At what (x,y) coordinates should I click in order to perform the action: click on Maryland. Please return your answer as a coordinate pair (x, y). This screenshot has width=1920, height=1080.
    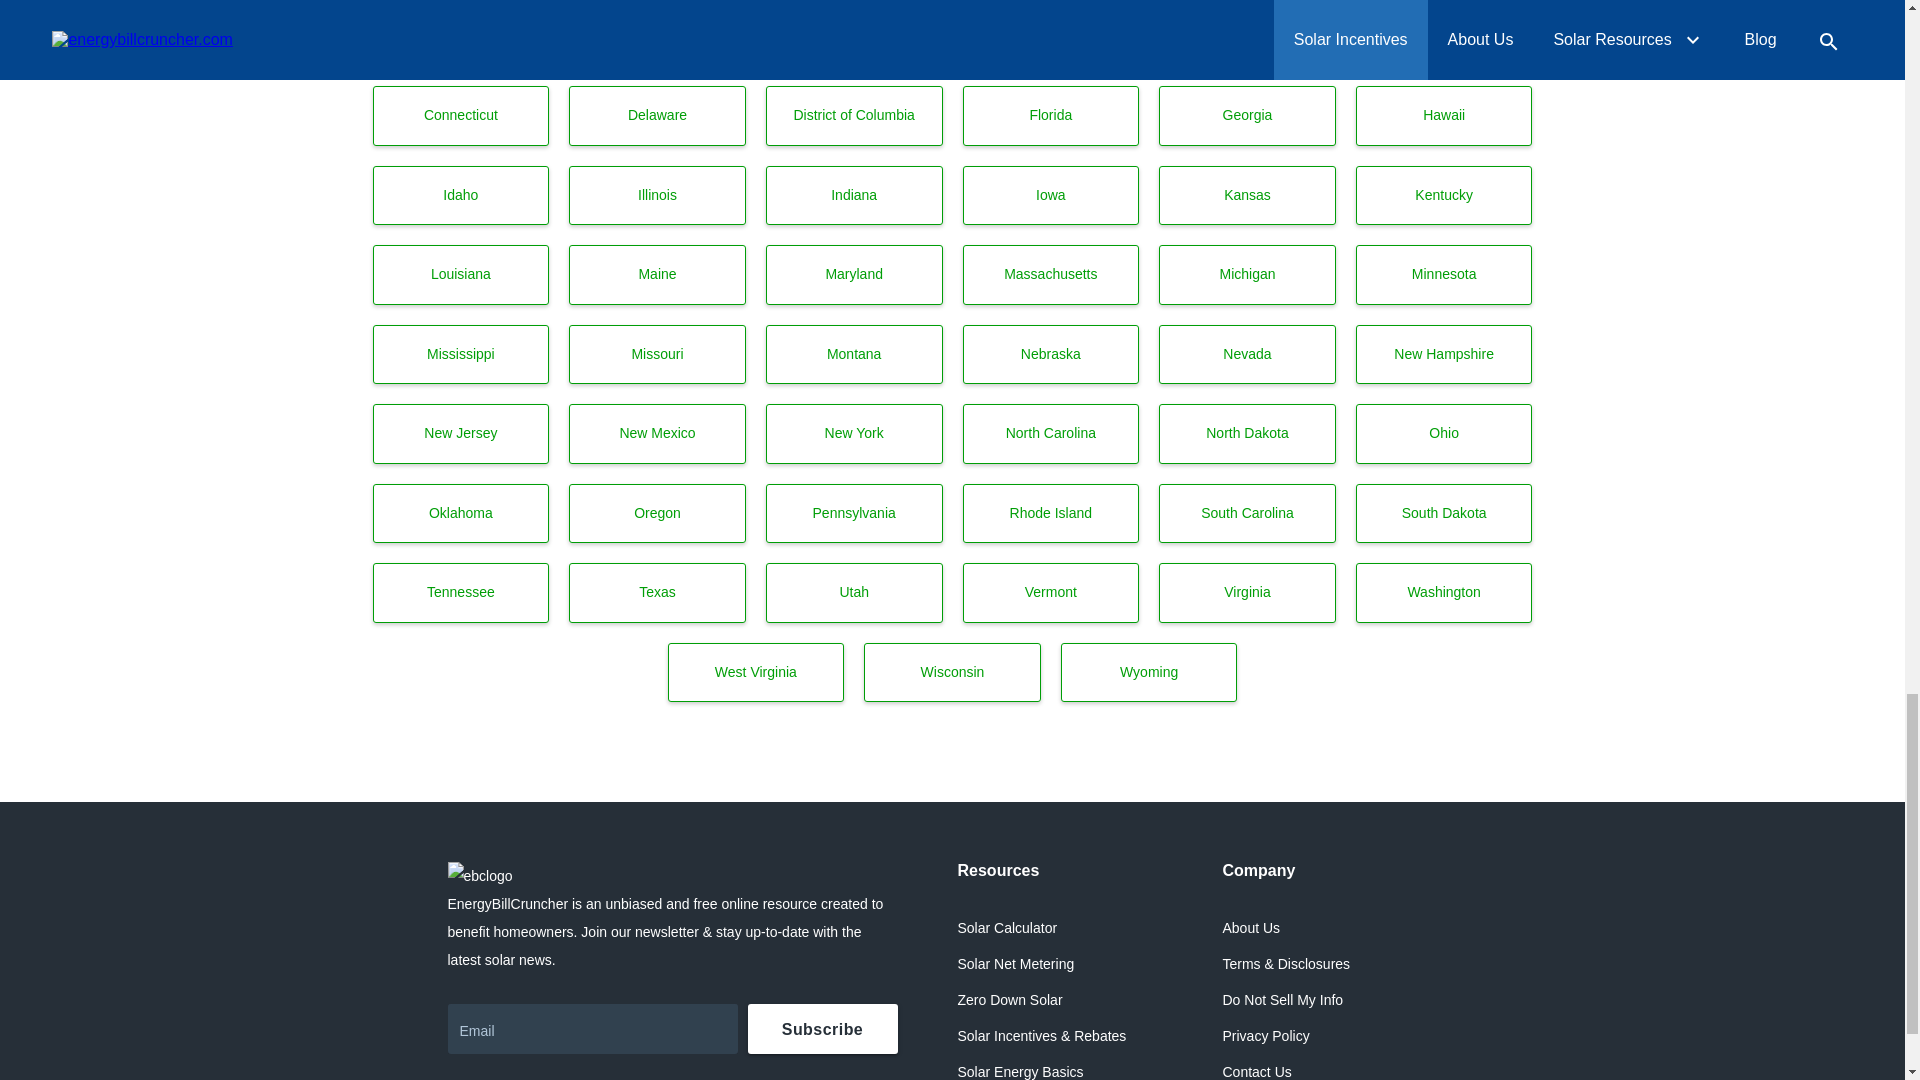
    Looking at the image, I should click on (854, 274).